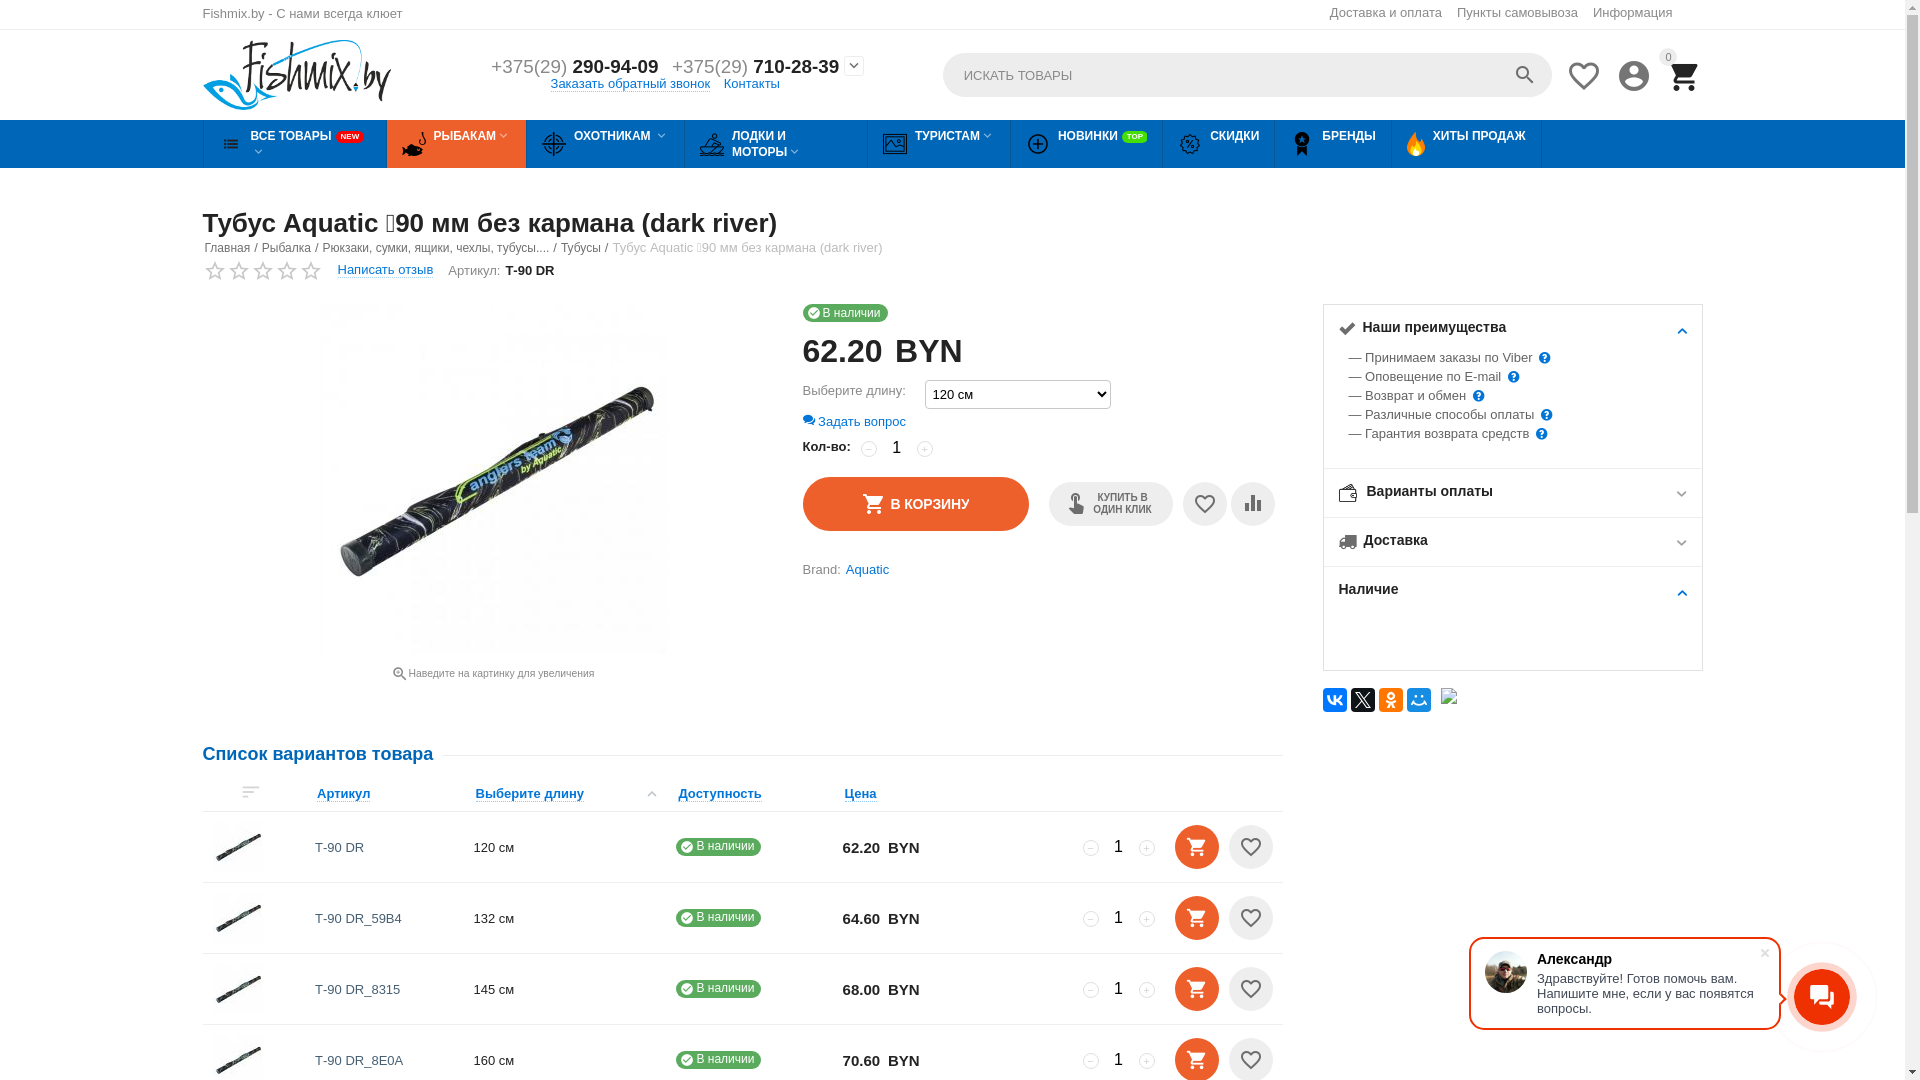 The width and height of the screenshot is (1920, 1080). Describe the element at coordinates (1042, 569) in the screenshot. I see `BrandAquatic` at that location.